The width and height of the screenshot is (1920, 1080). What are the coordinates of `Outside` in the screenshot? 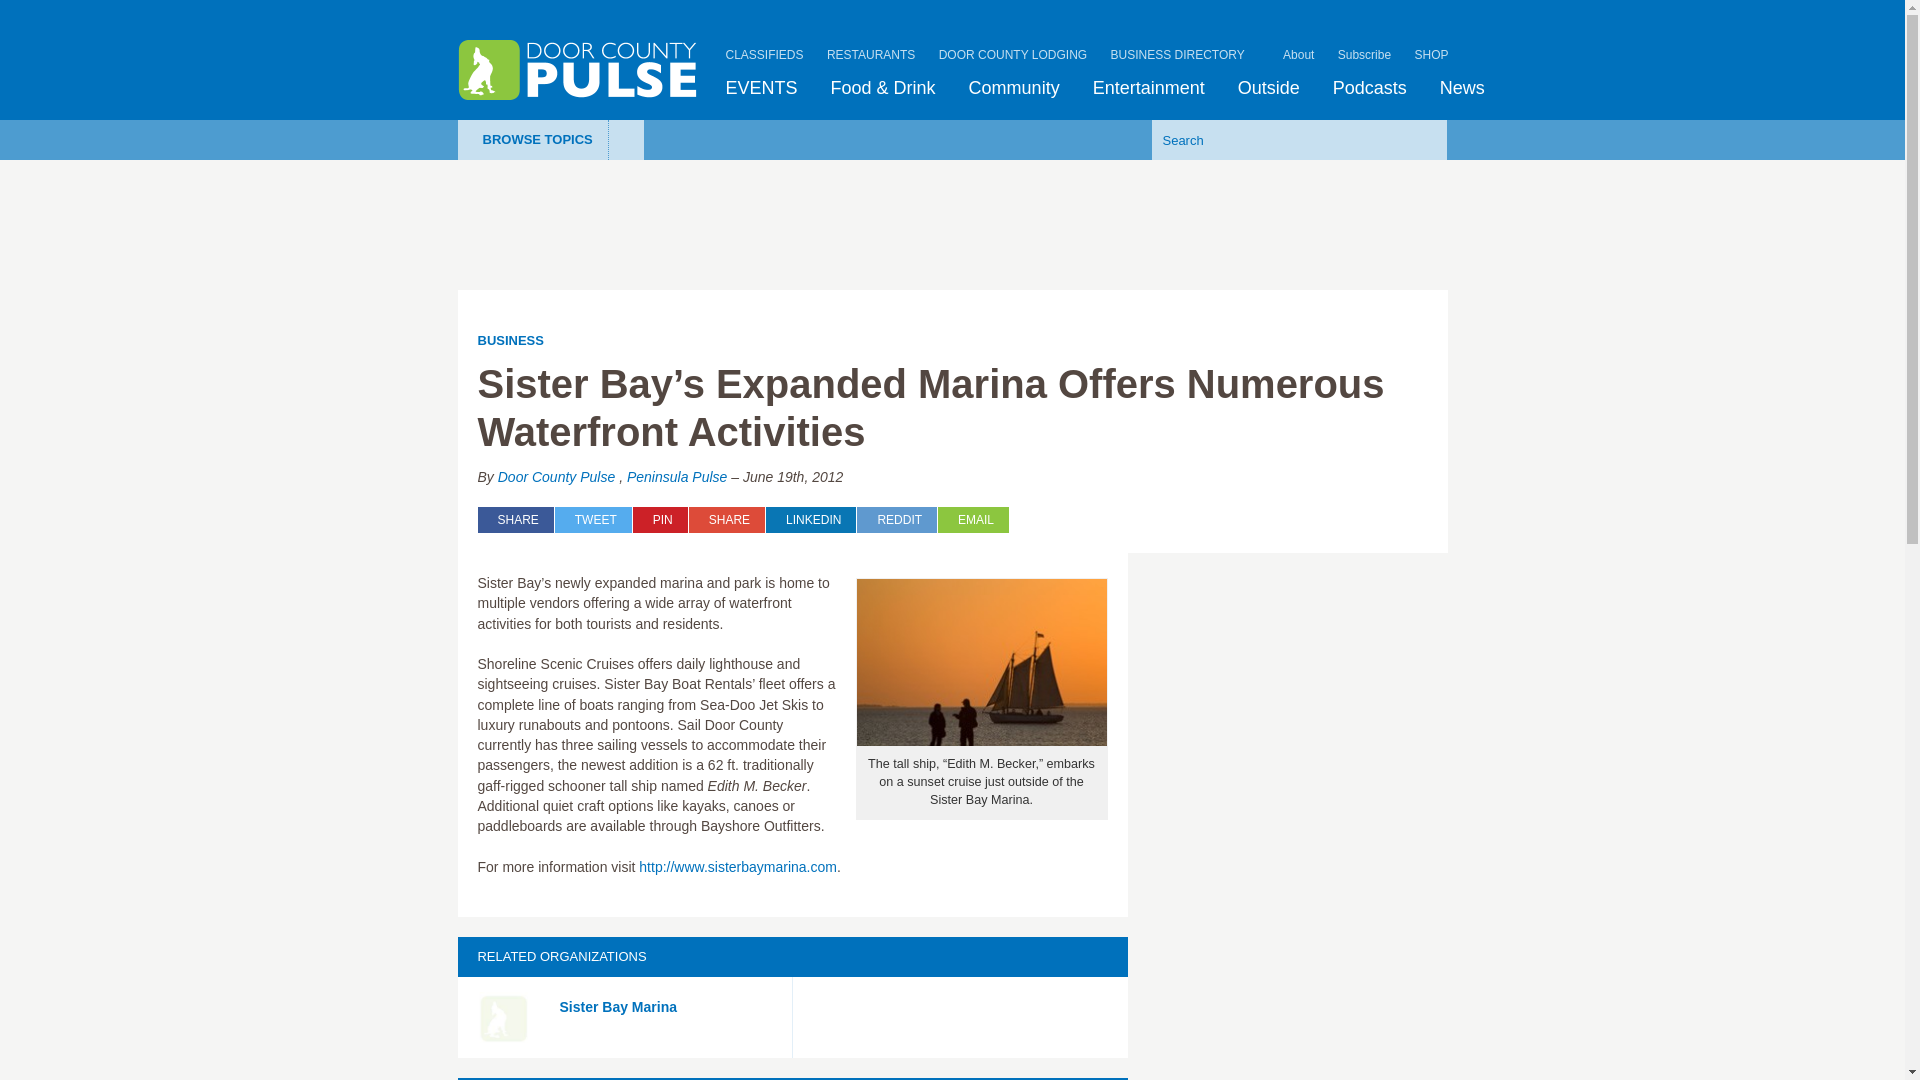 It's located at (1268, 88).